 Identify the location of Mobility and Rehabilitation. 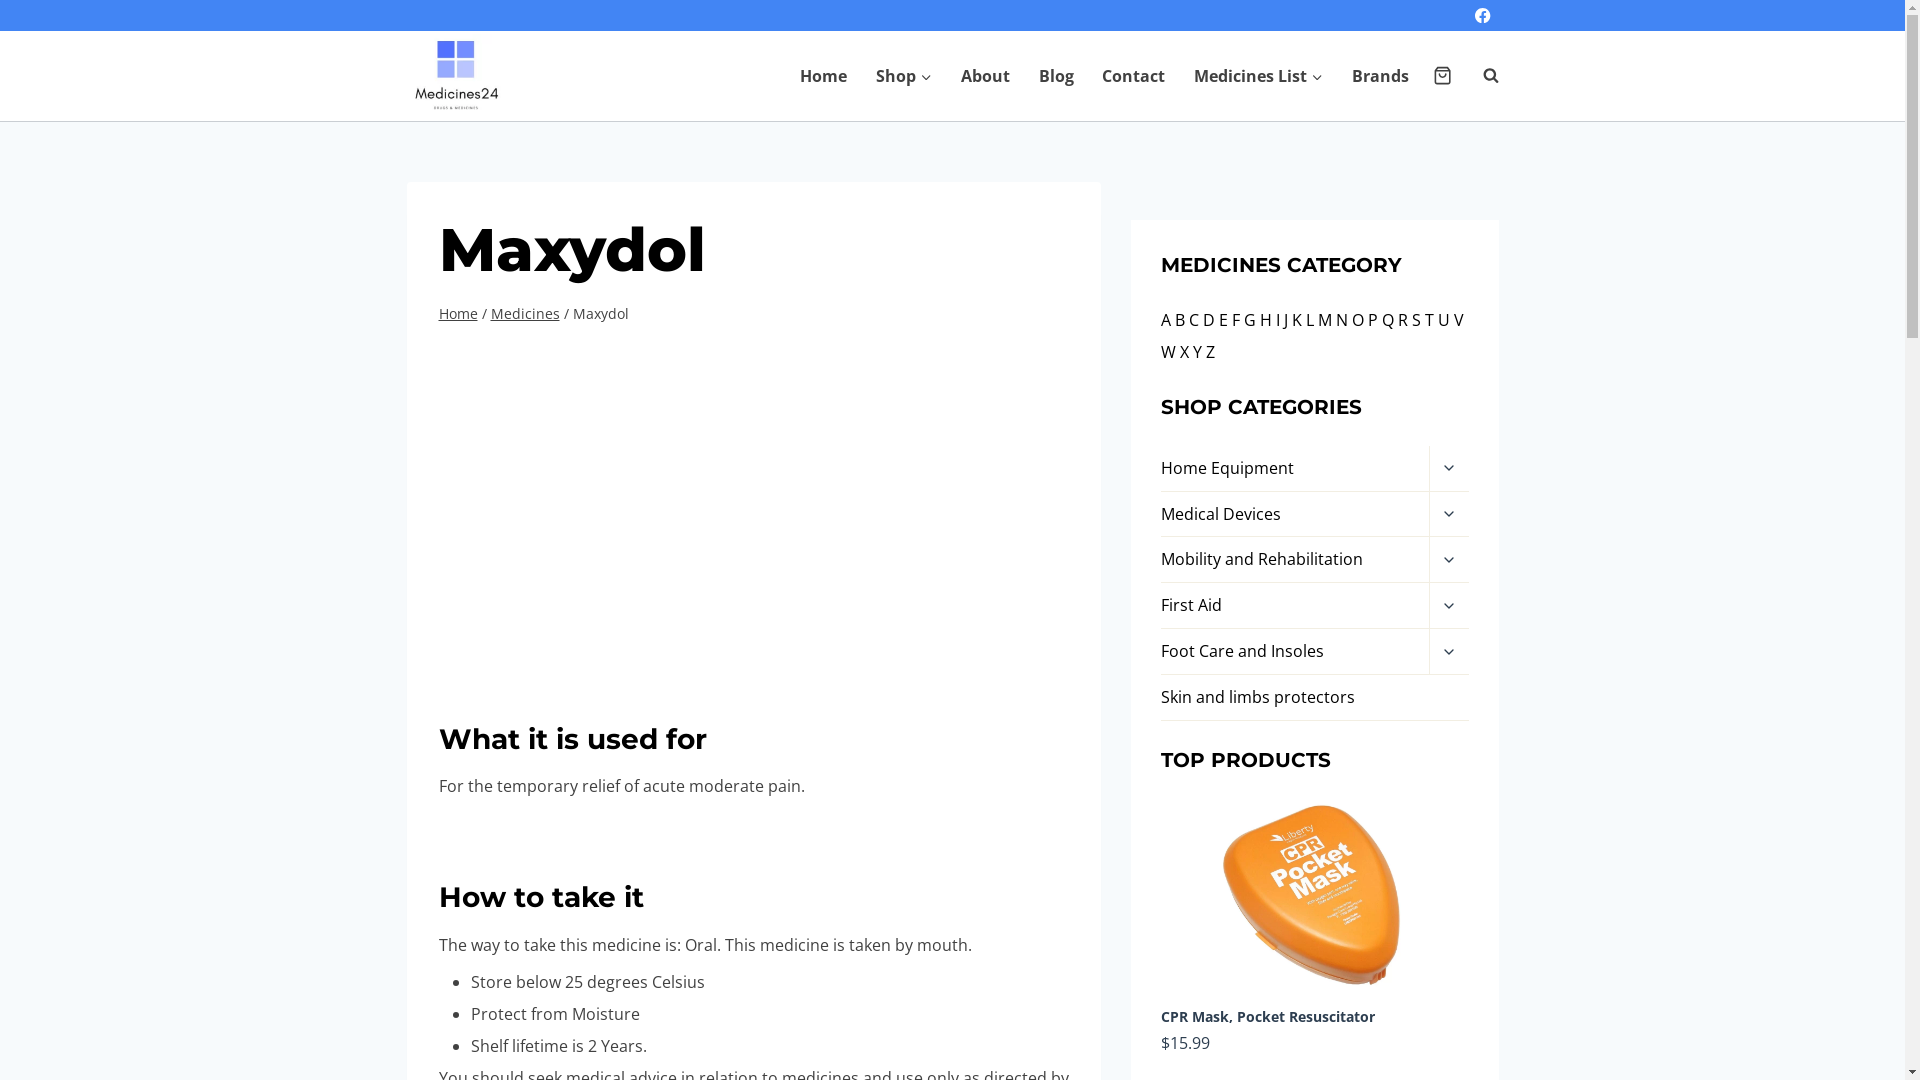
(1295, 561).